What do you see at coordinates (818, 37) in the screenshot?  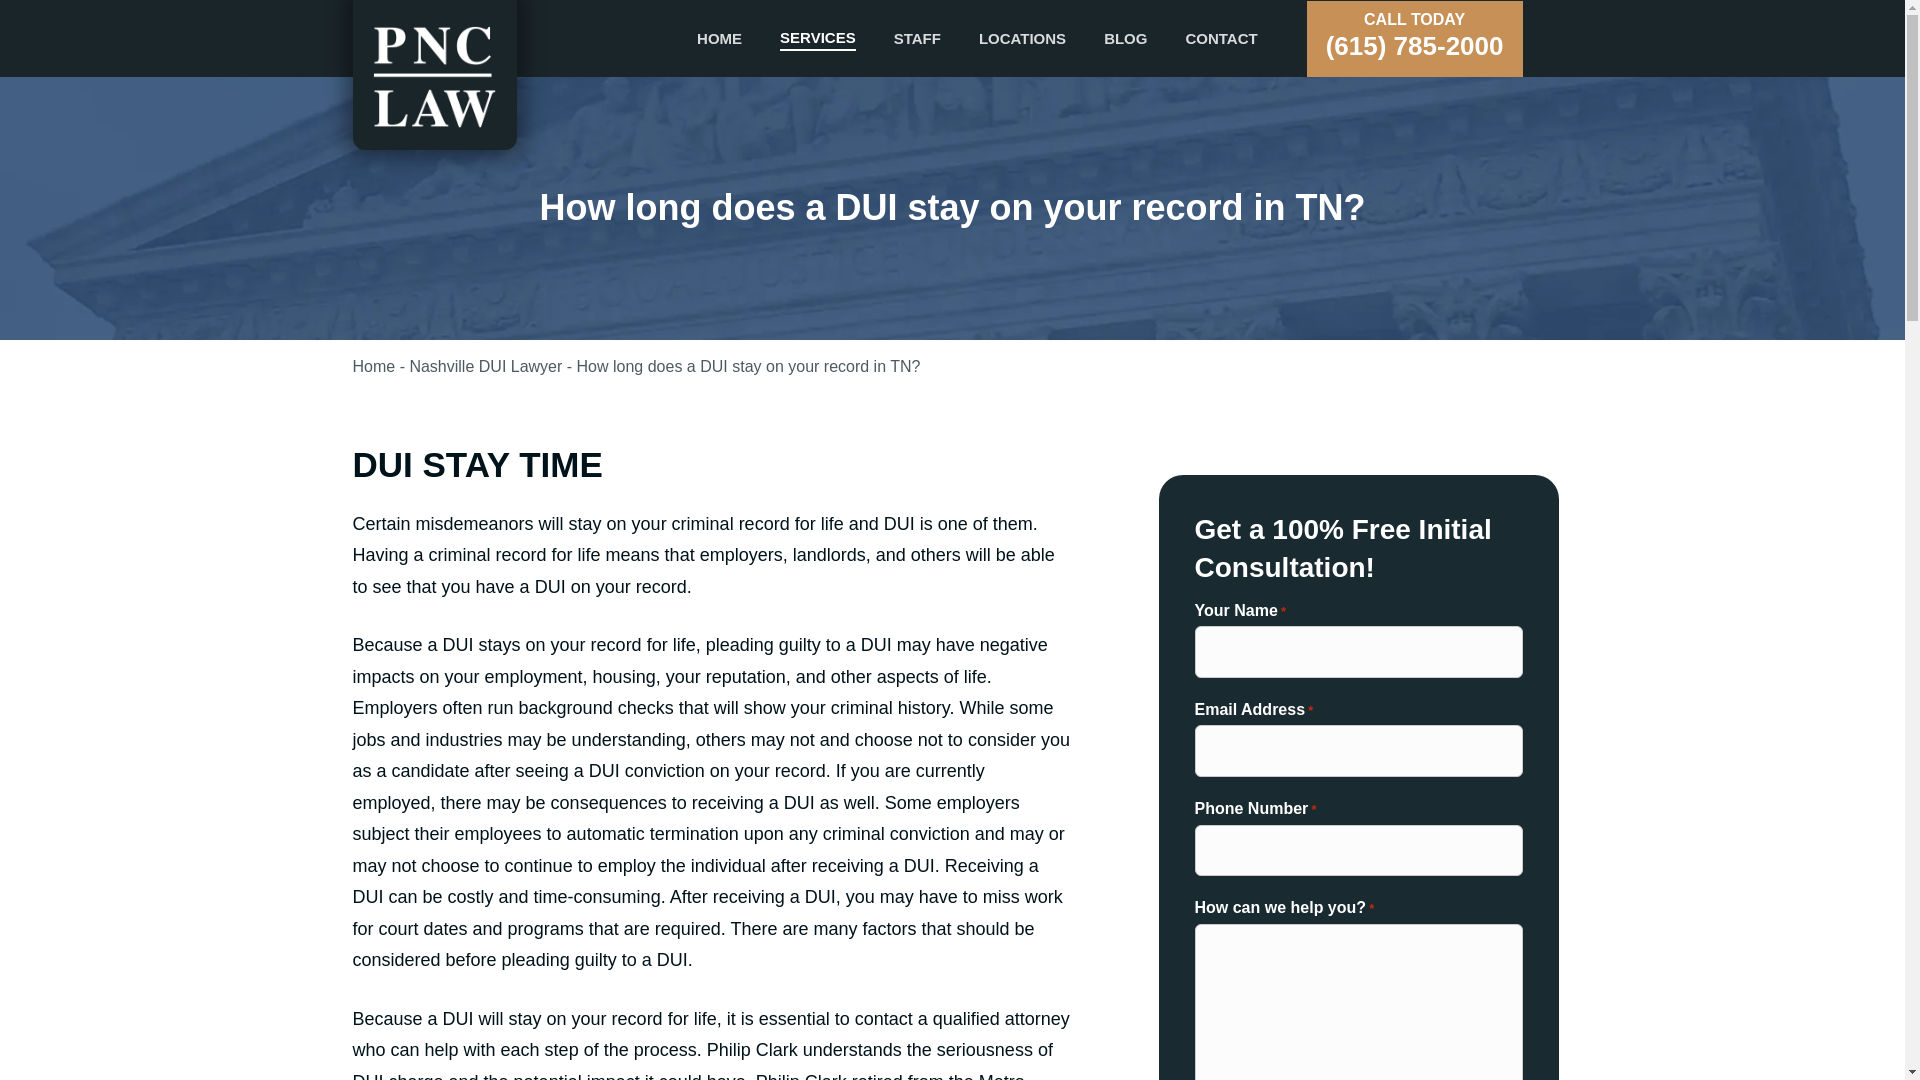 I see `SERVICES` at bounding box center [818, 37].